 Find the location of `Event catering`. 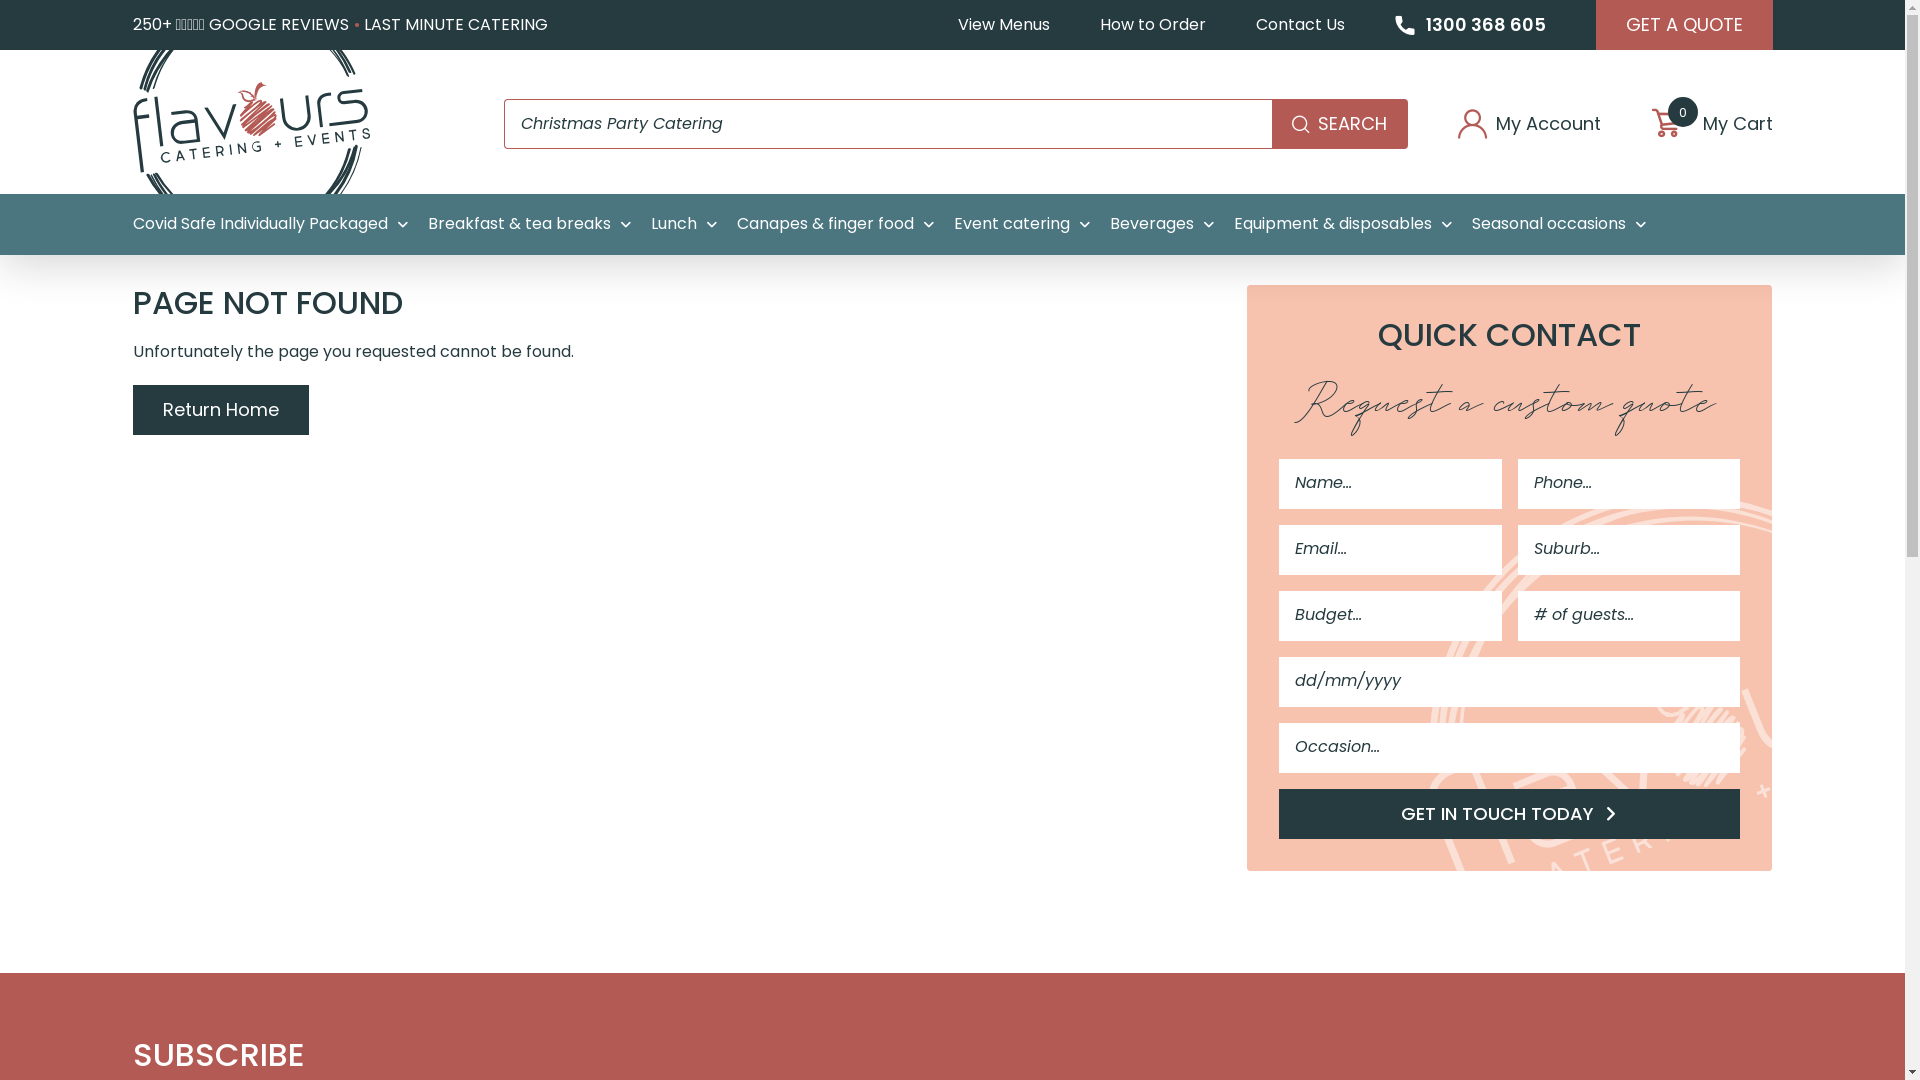

Event catering is located at coordinates (1022, 224).